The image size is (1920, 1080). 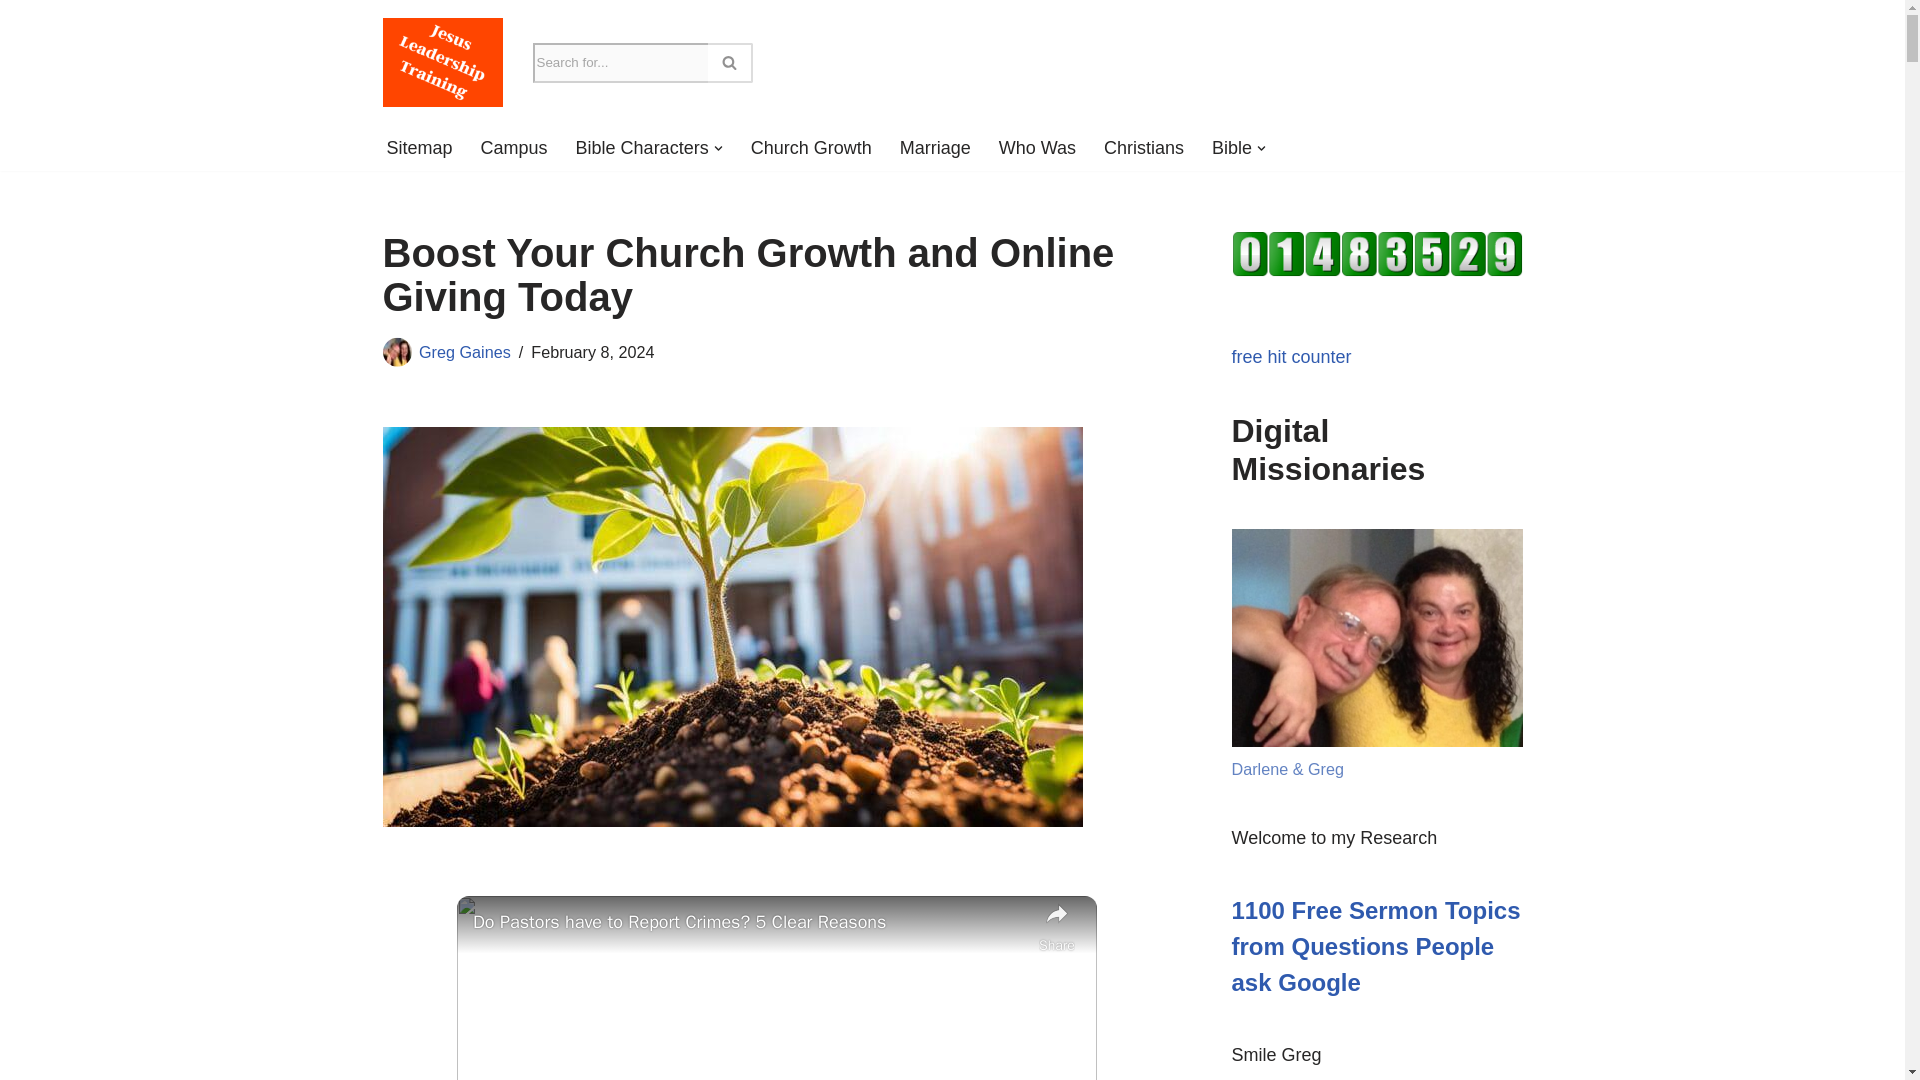 What do you see at coordinates (1036, 148) in the screenshot?
I see `Who Was` at bounding box center [1036, 148].